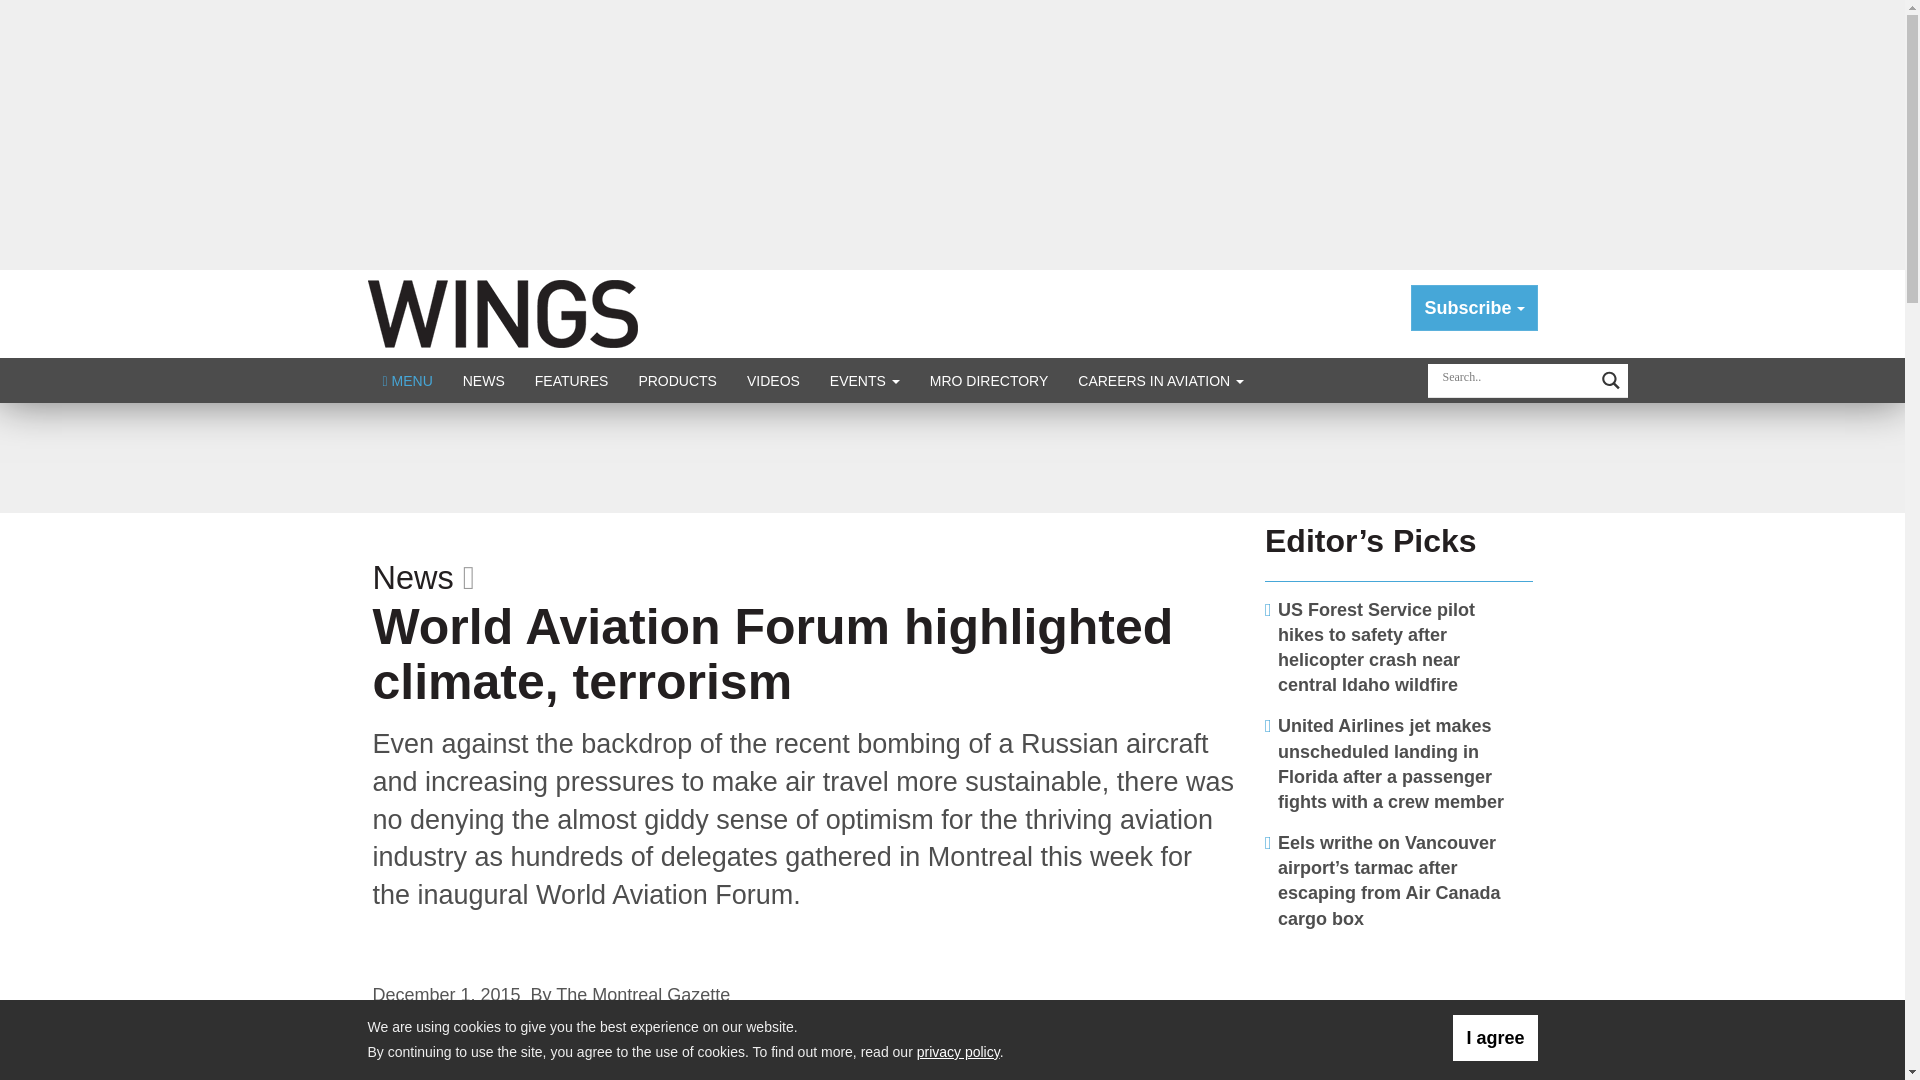 The image size is (1920, 1080). I want to click on EVENTS, so click(864, 380).